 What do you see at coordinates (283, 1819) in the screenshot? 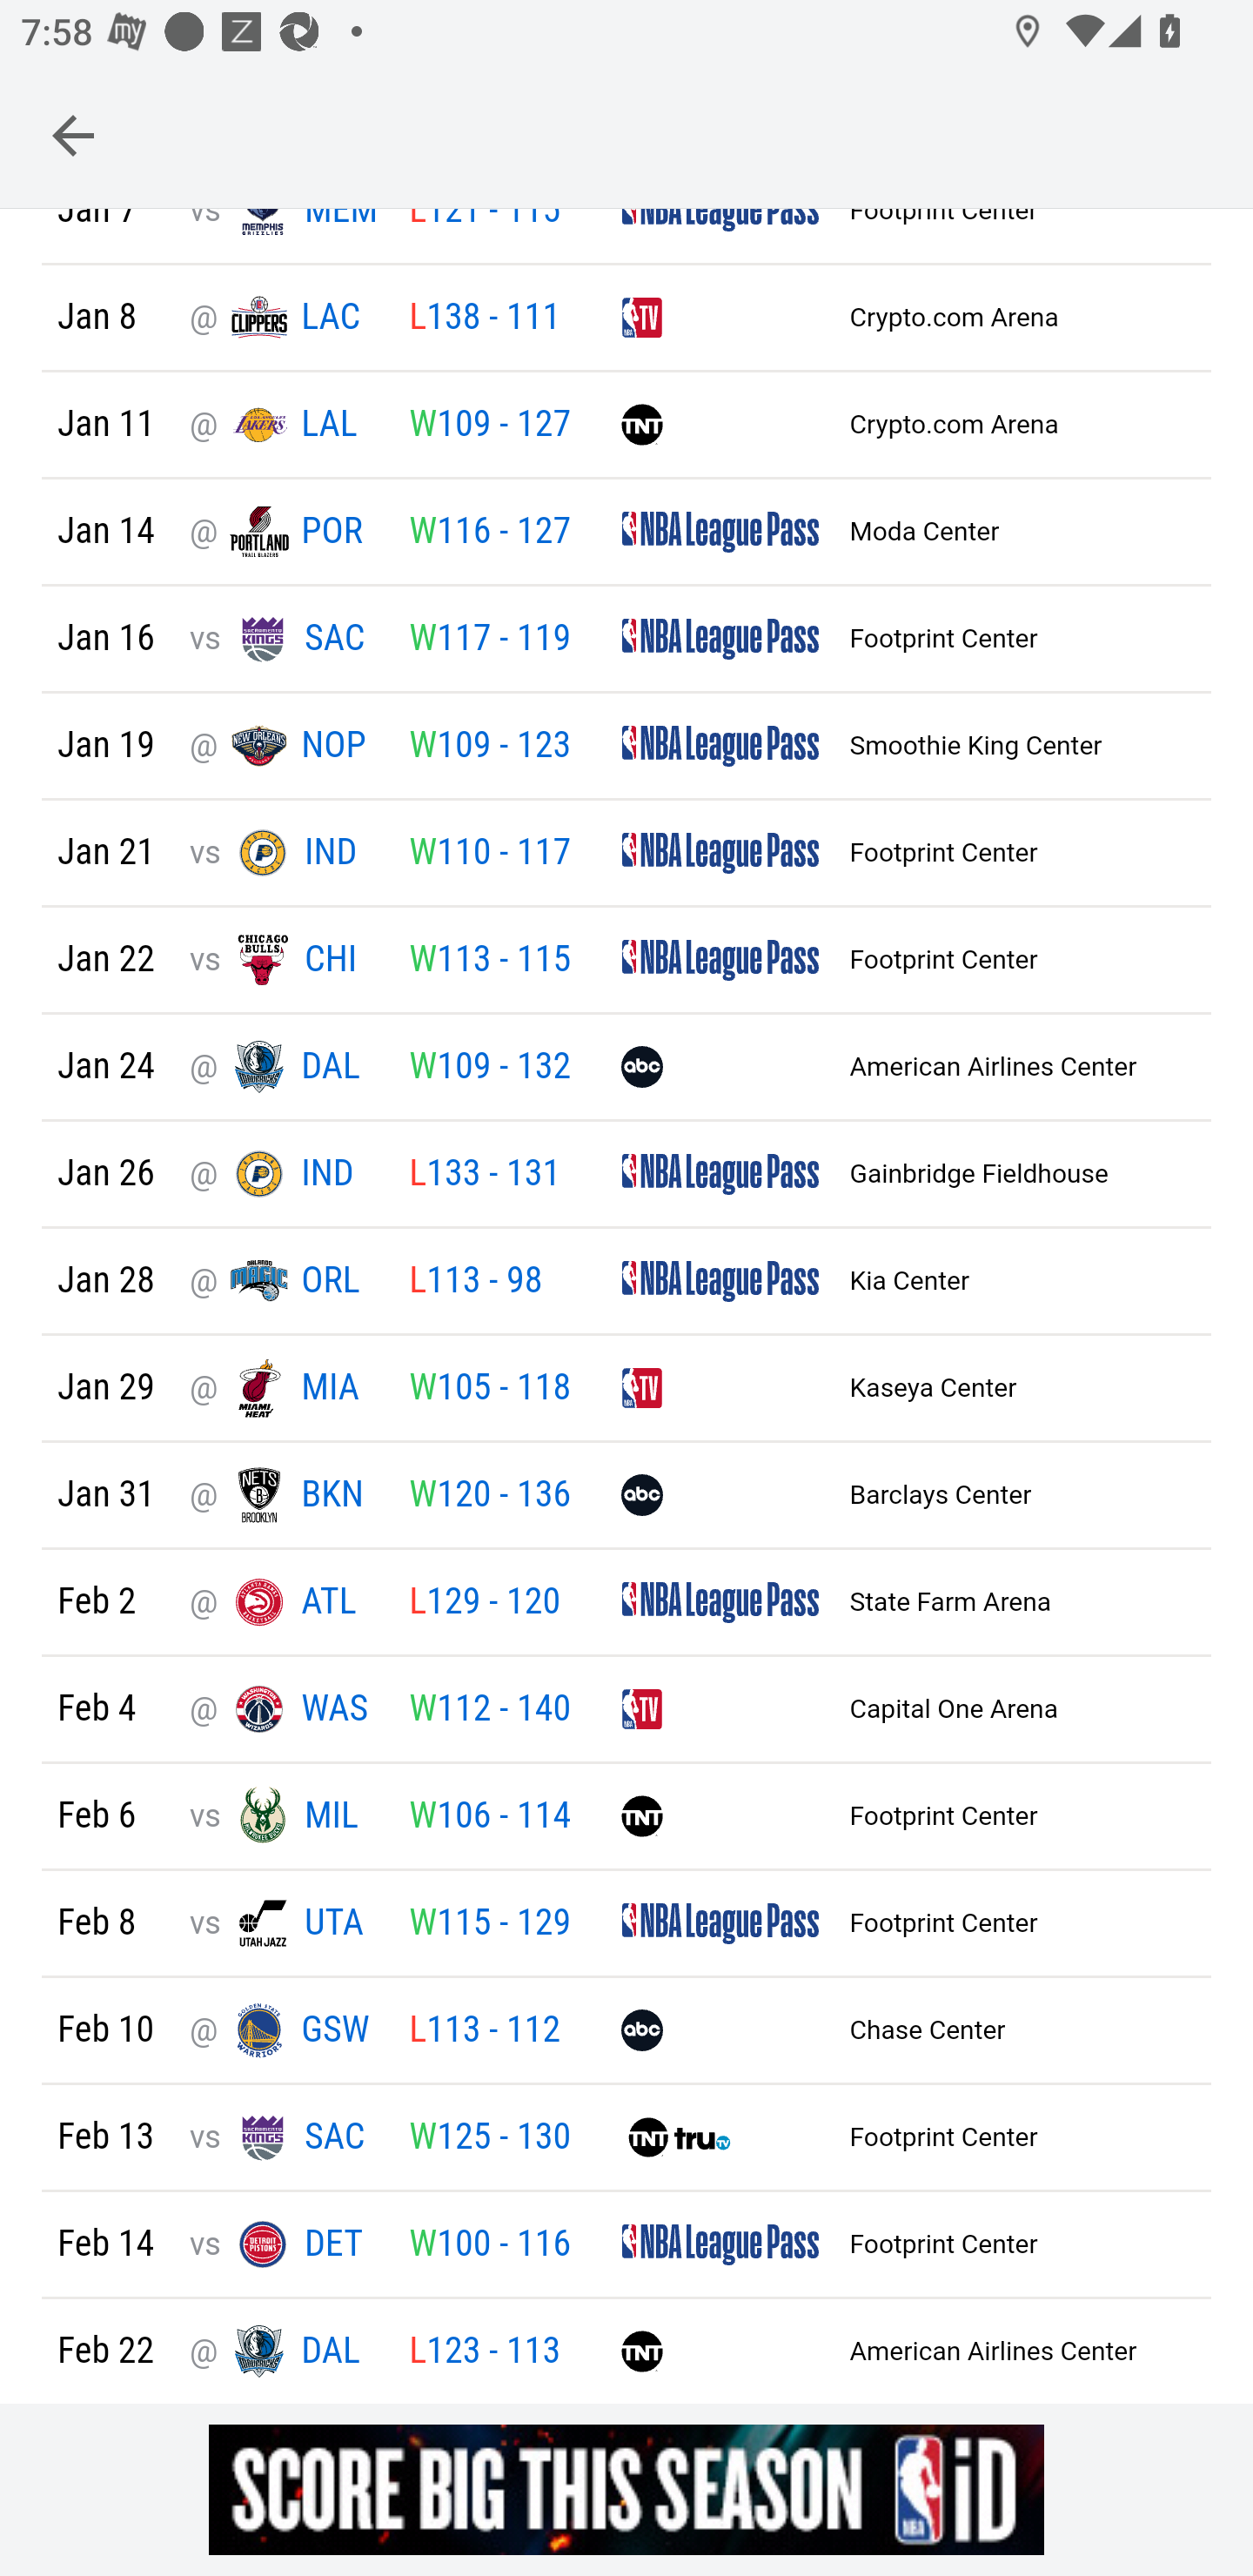
I see `vs MIL Logo MIL vs MIL Logo MIL` at bounding box center [283, 1819].